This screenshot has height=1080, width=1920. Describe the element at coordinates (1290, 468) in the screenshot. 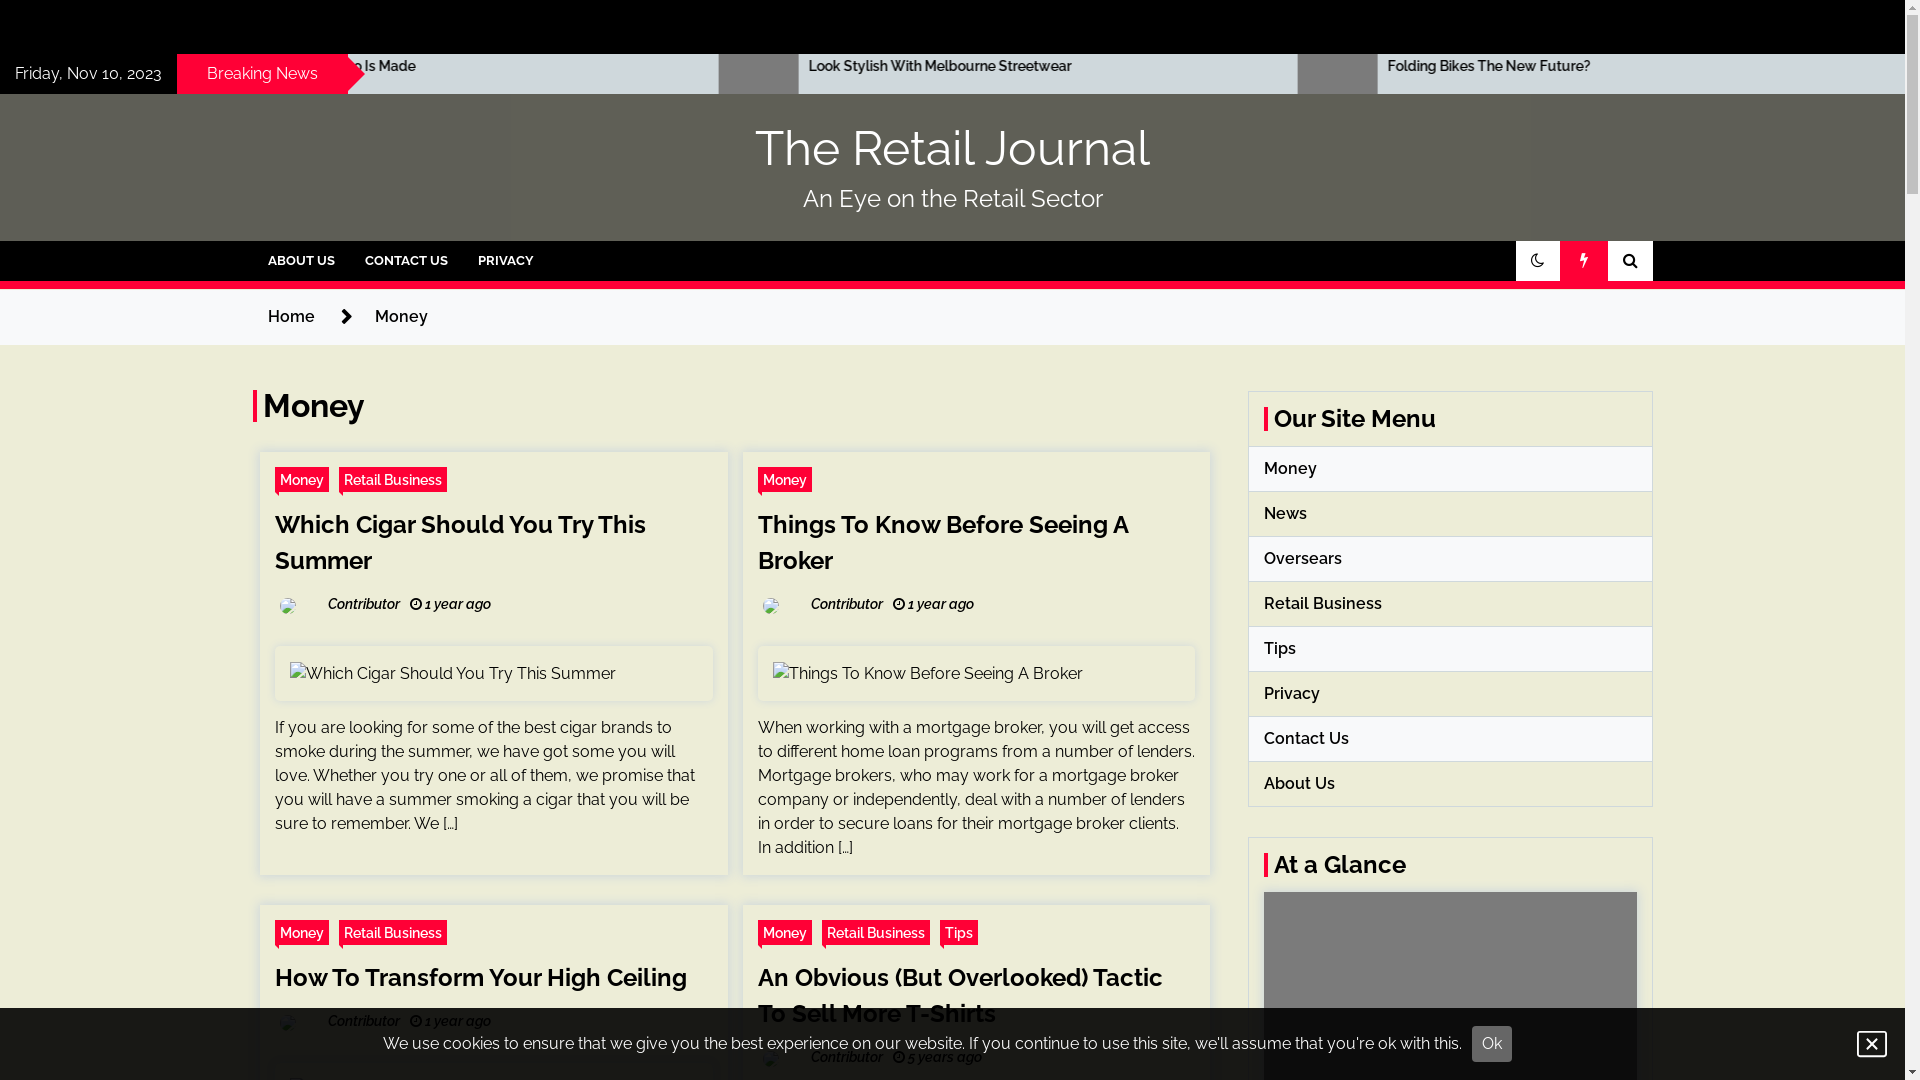

I see `Money` at that location.